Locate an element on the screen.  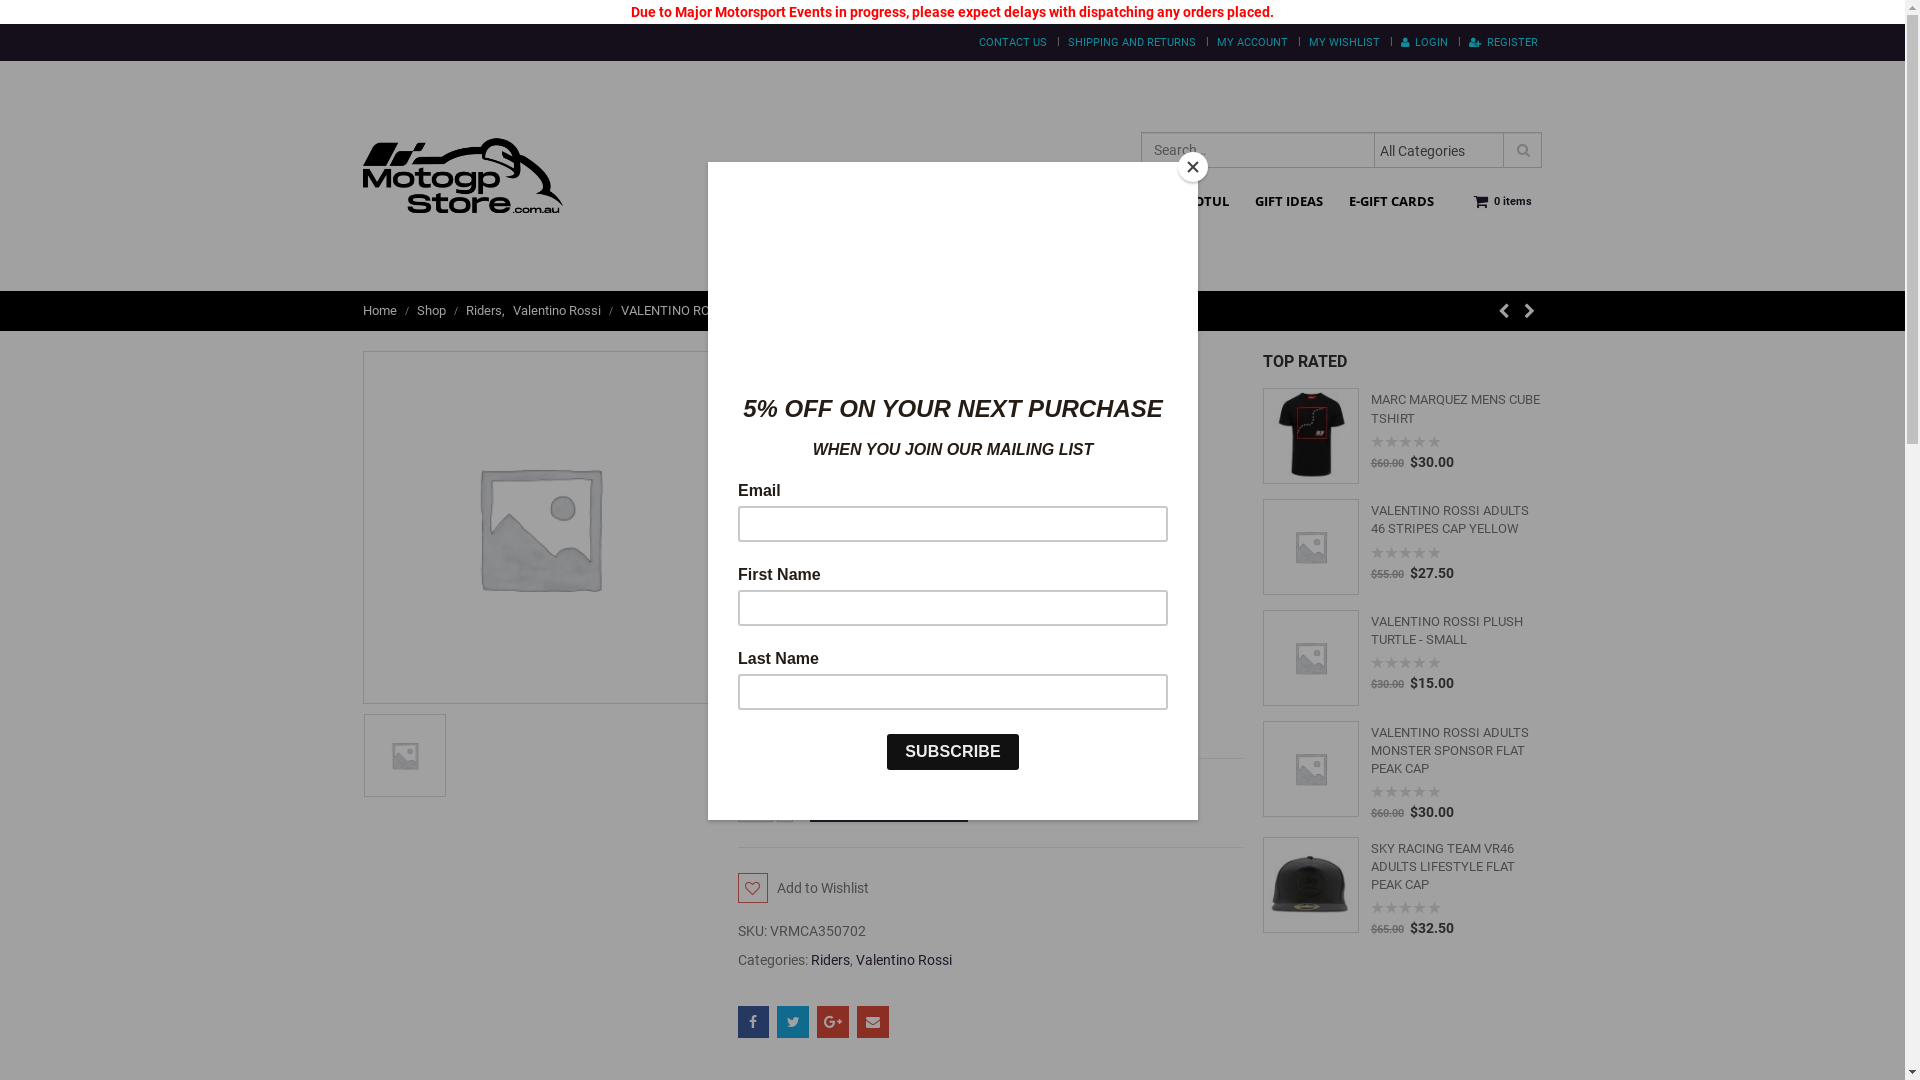
CONTACT US is located at coordinates (1013, 43).